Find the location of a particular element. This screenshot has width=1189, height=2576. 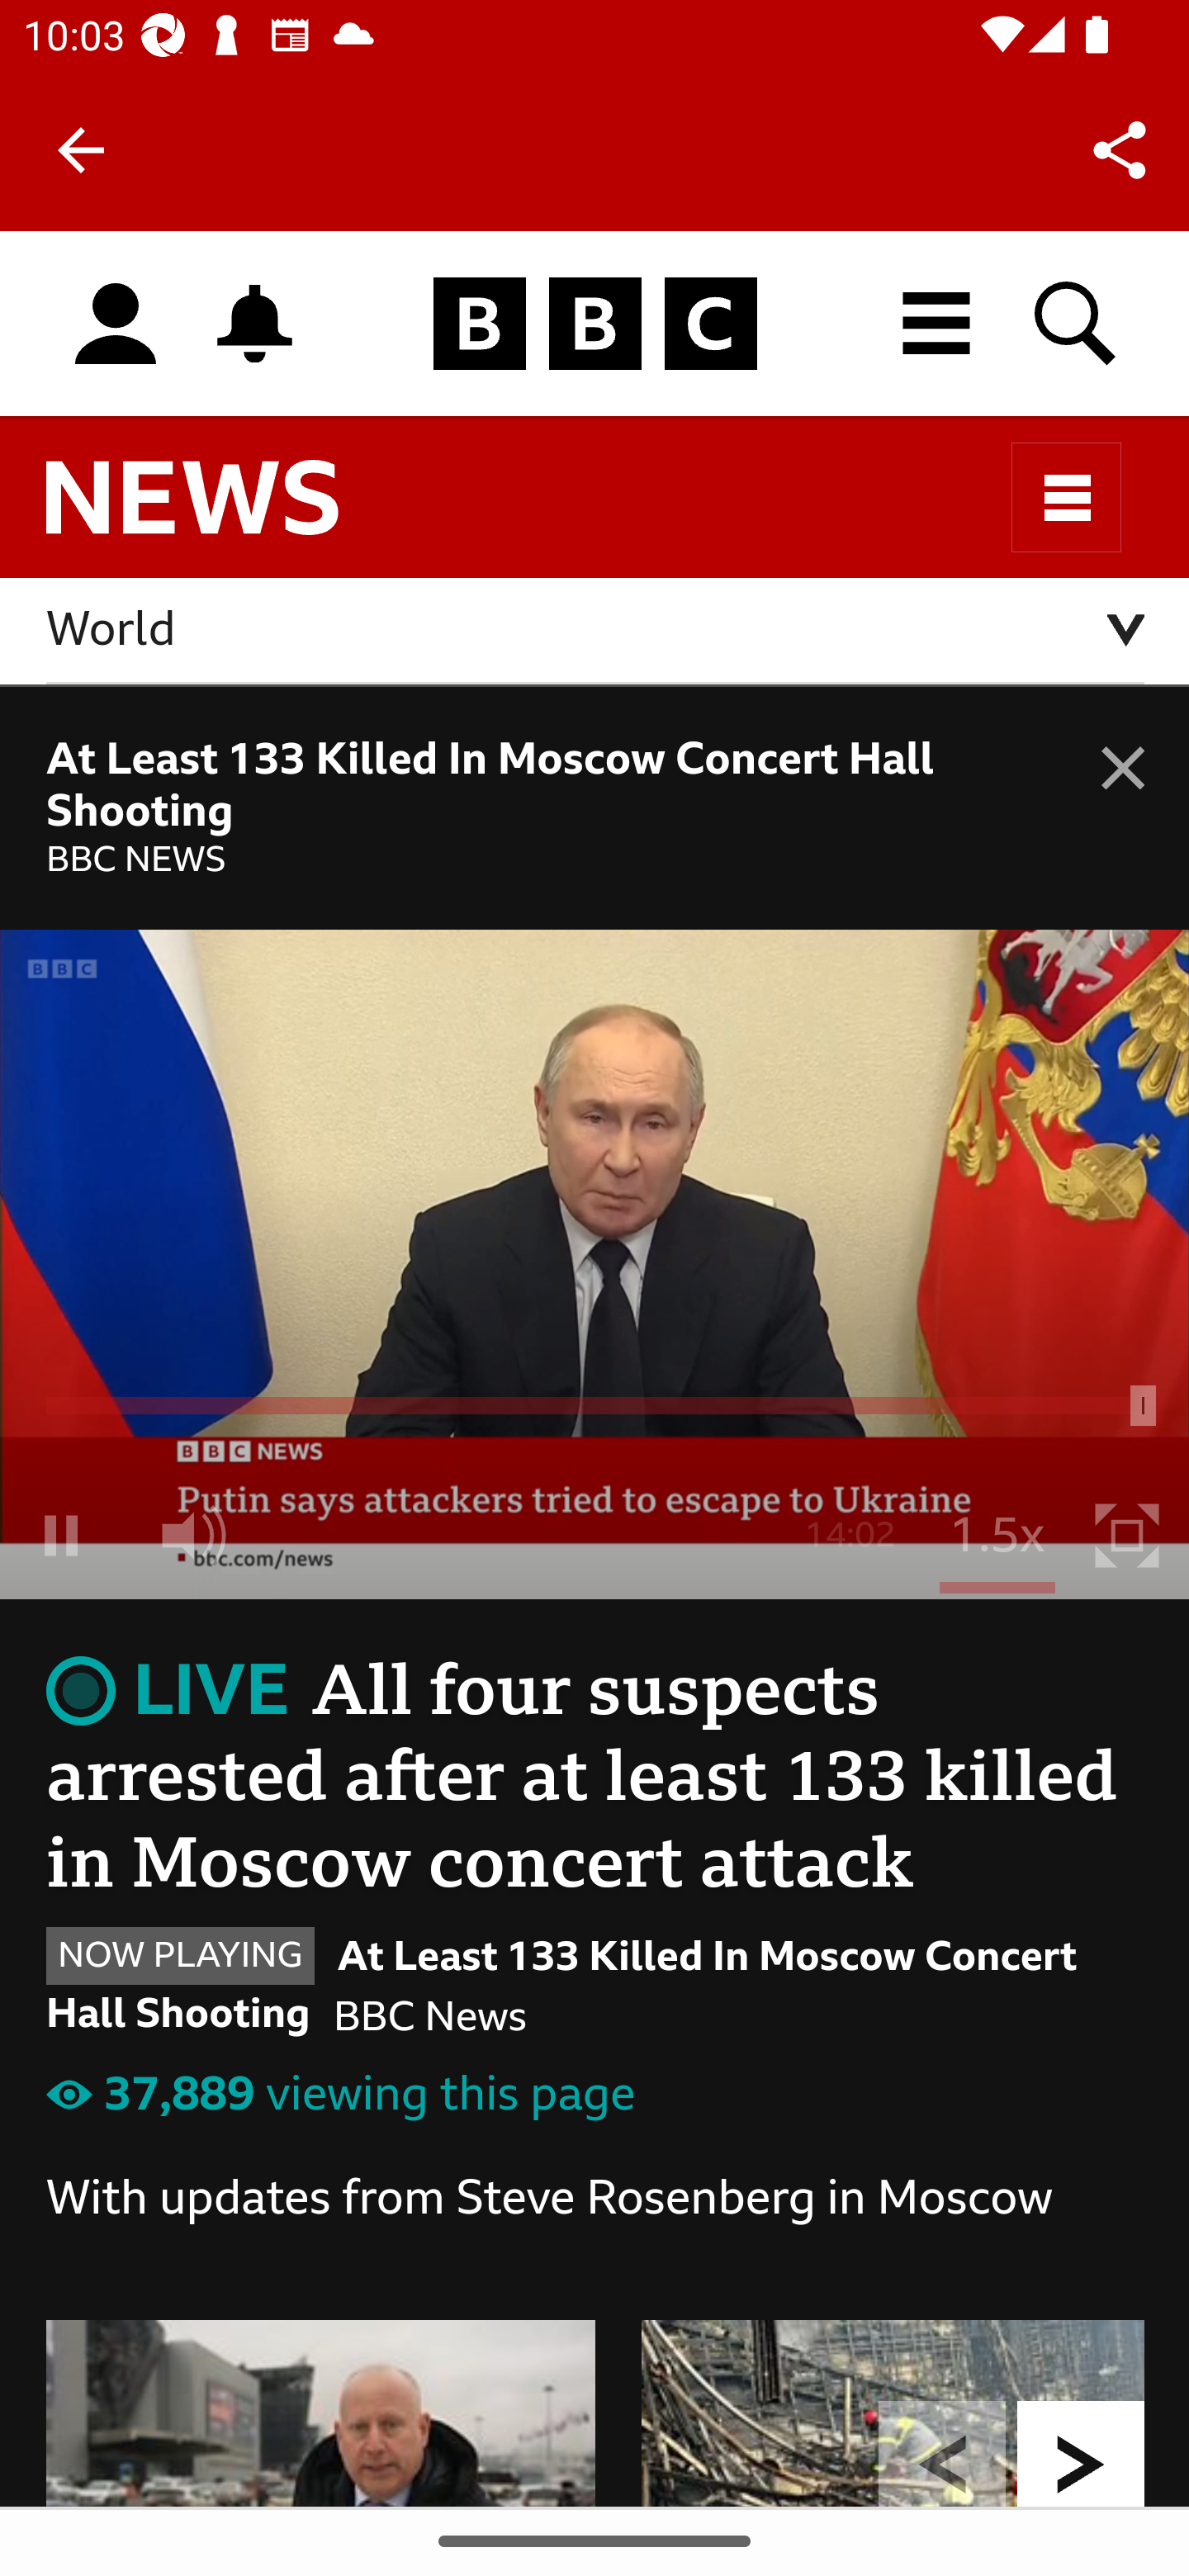

All BBC destinations menu is located at coordinates (937, 324).